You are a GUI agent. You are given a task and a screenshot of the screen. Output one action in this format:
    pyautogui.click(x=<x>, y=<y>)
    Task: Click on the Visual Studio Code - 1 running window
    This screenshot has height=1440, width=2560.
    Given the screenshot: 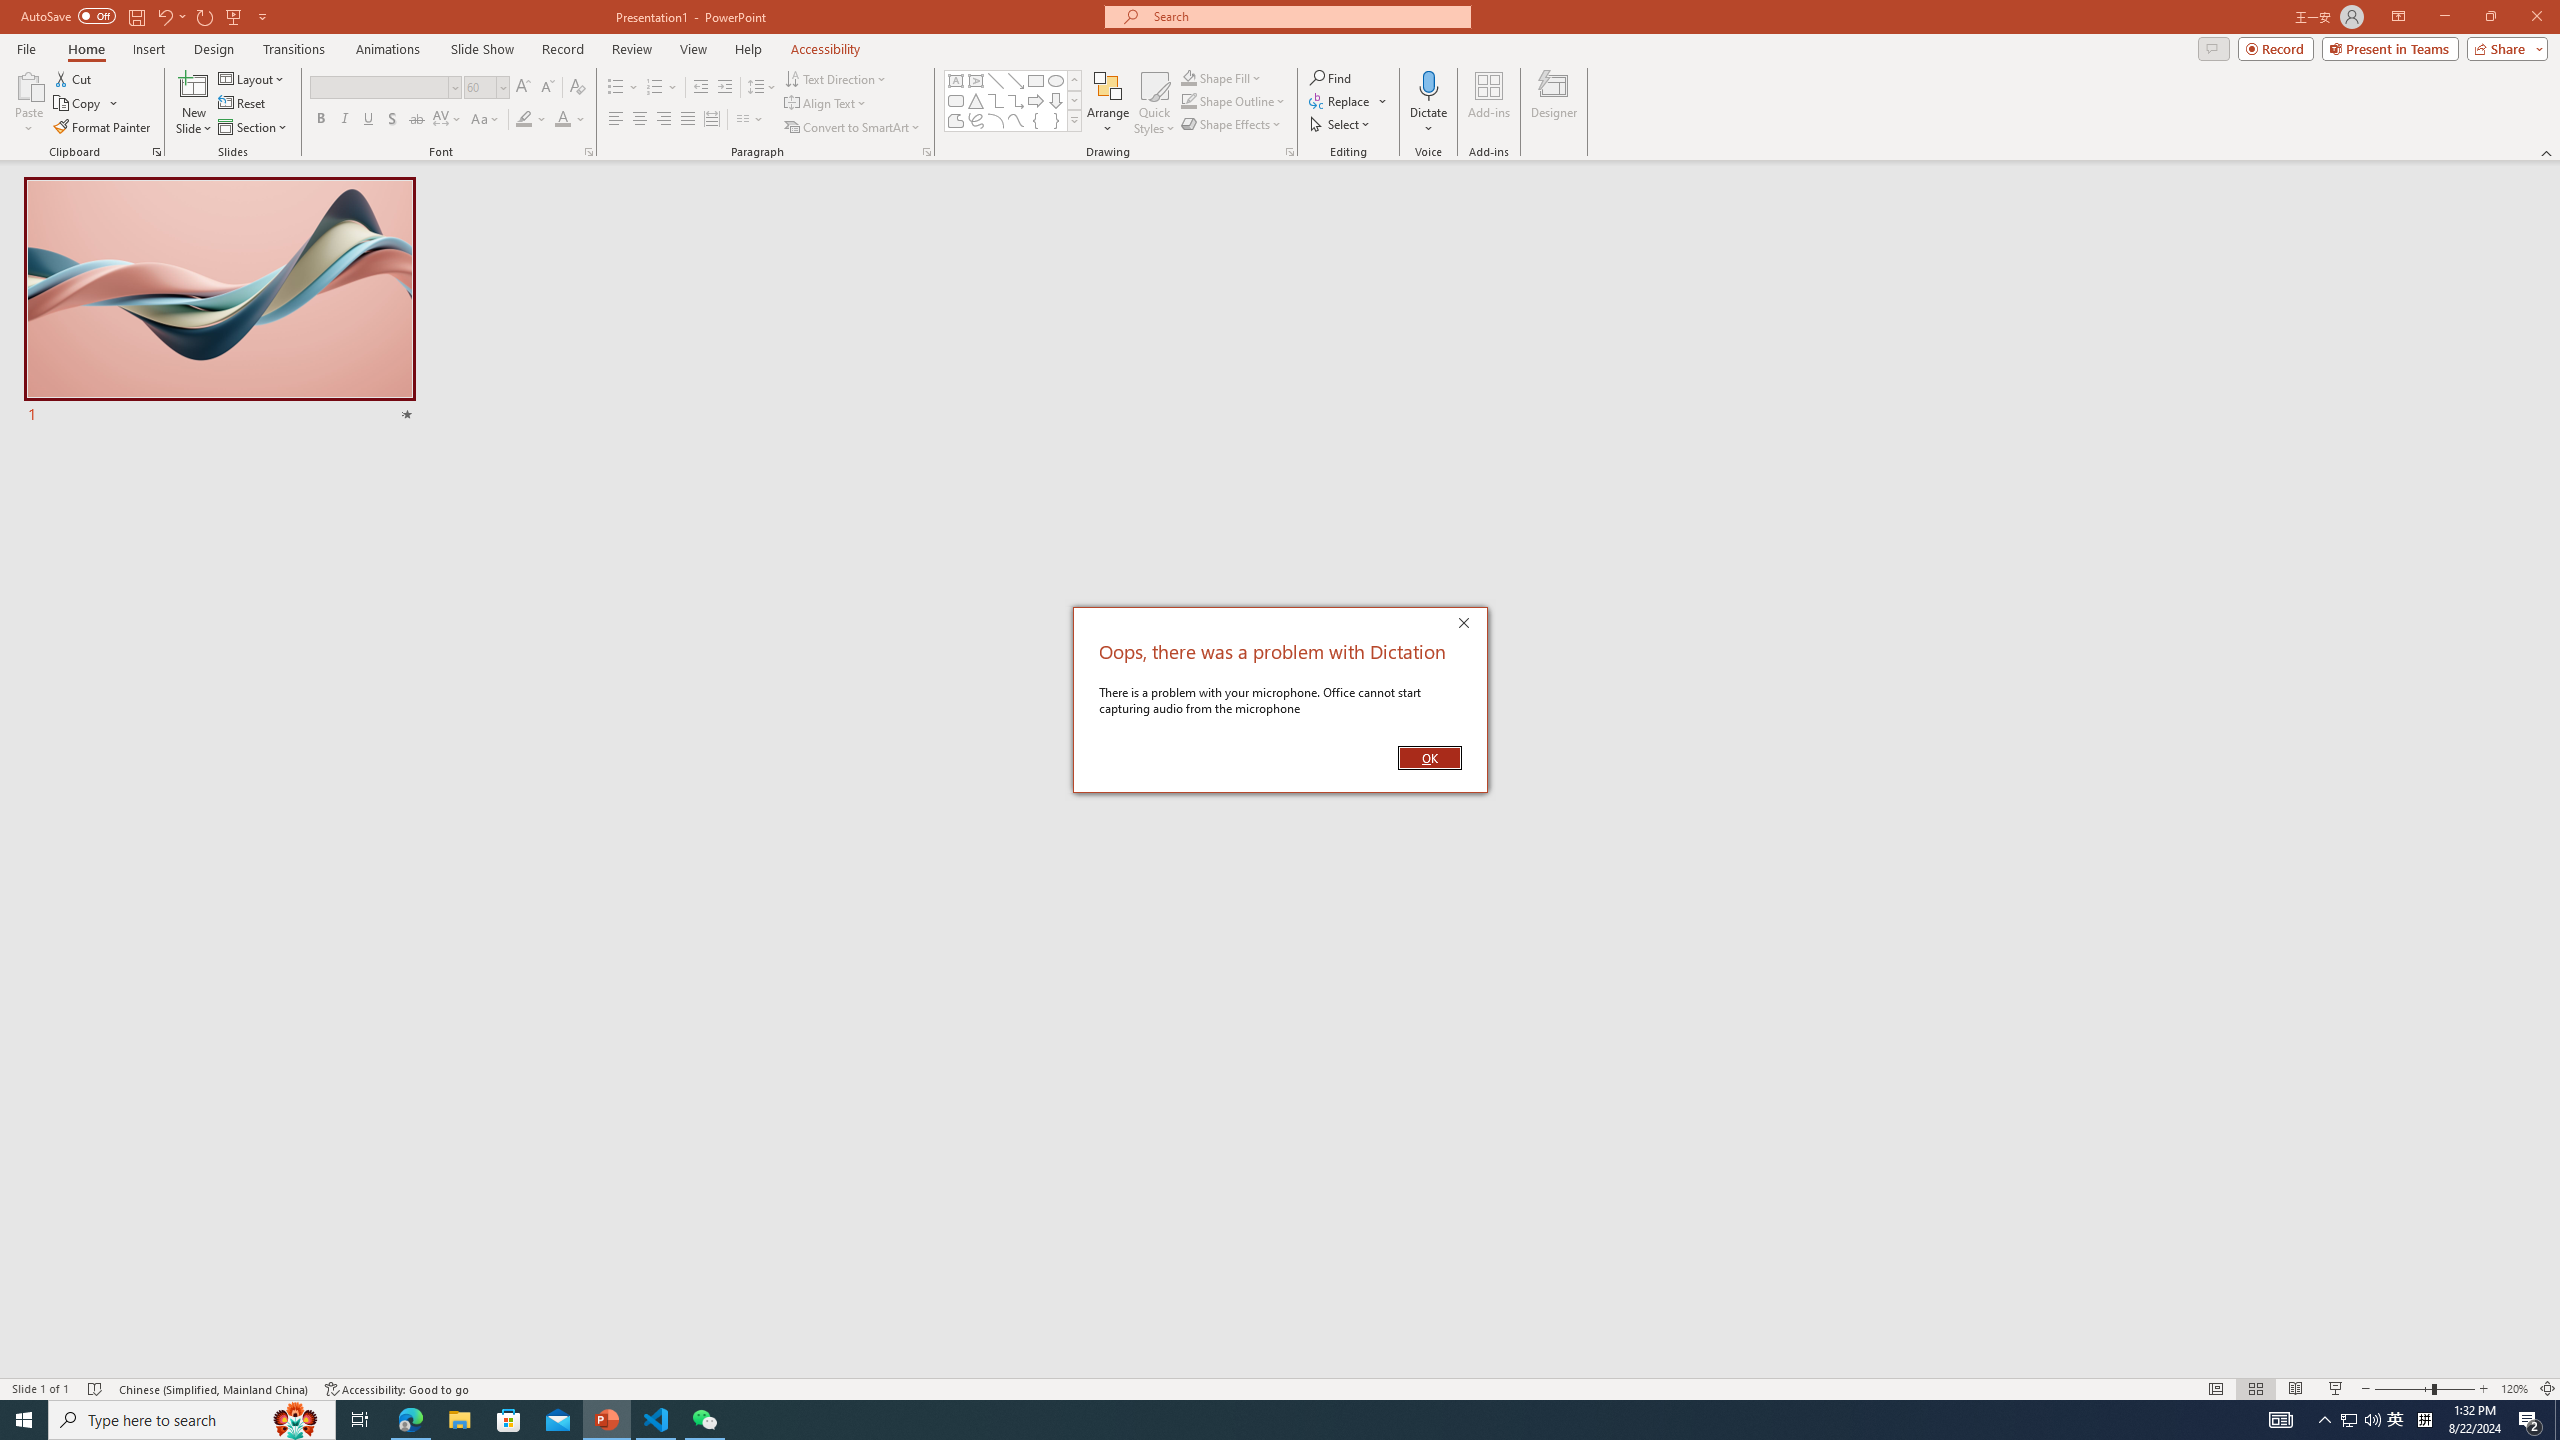 What is the action you would take?
    pyautogui.click(x=656, y=1420)
    